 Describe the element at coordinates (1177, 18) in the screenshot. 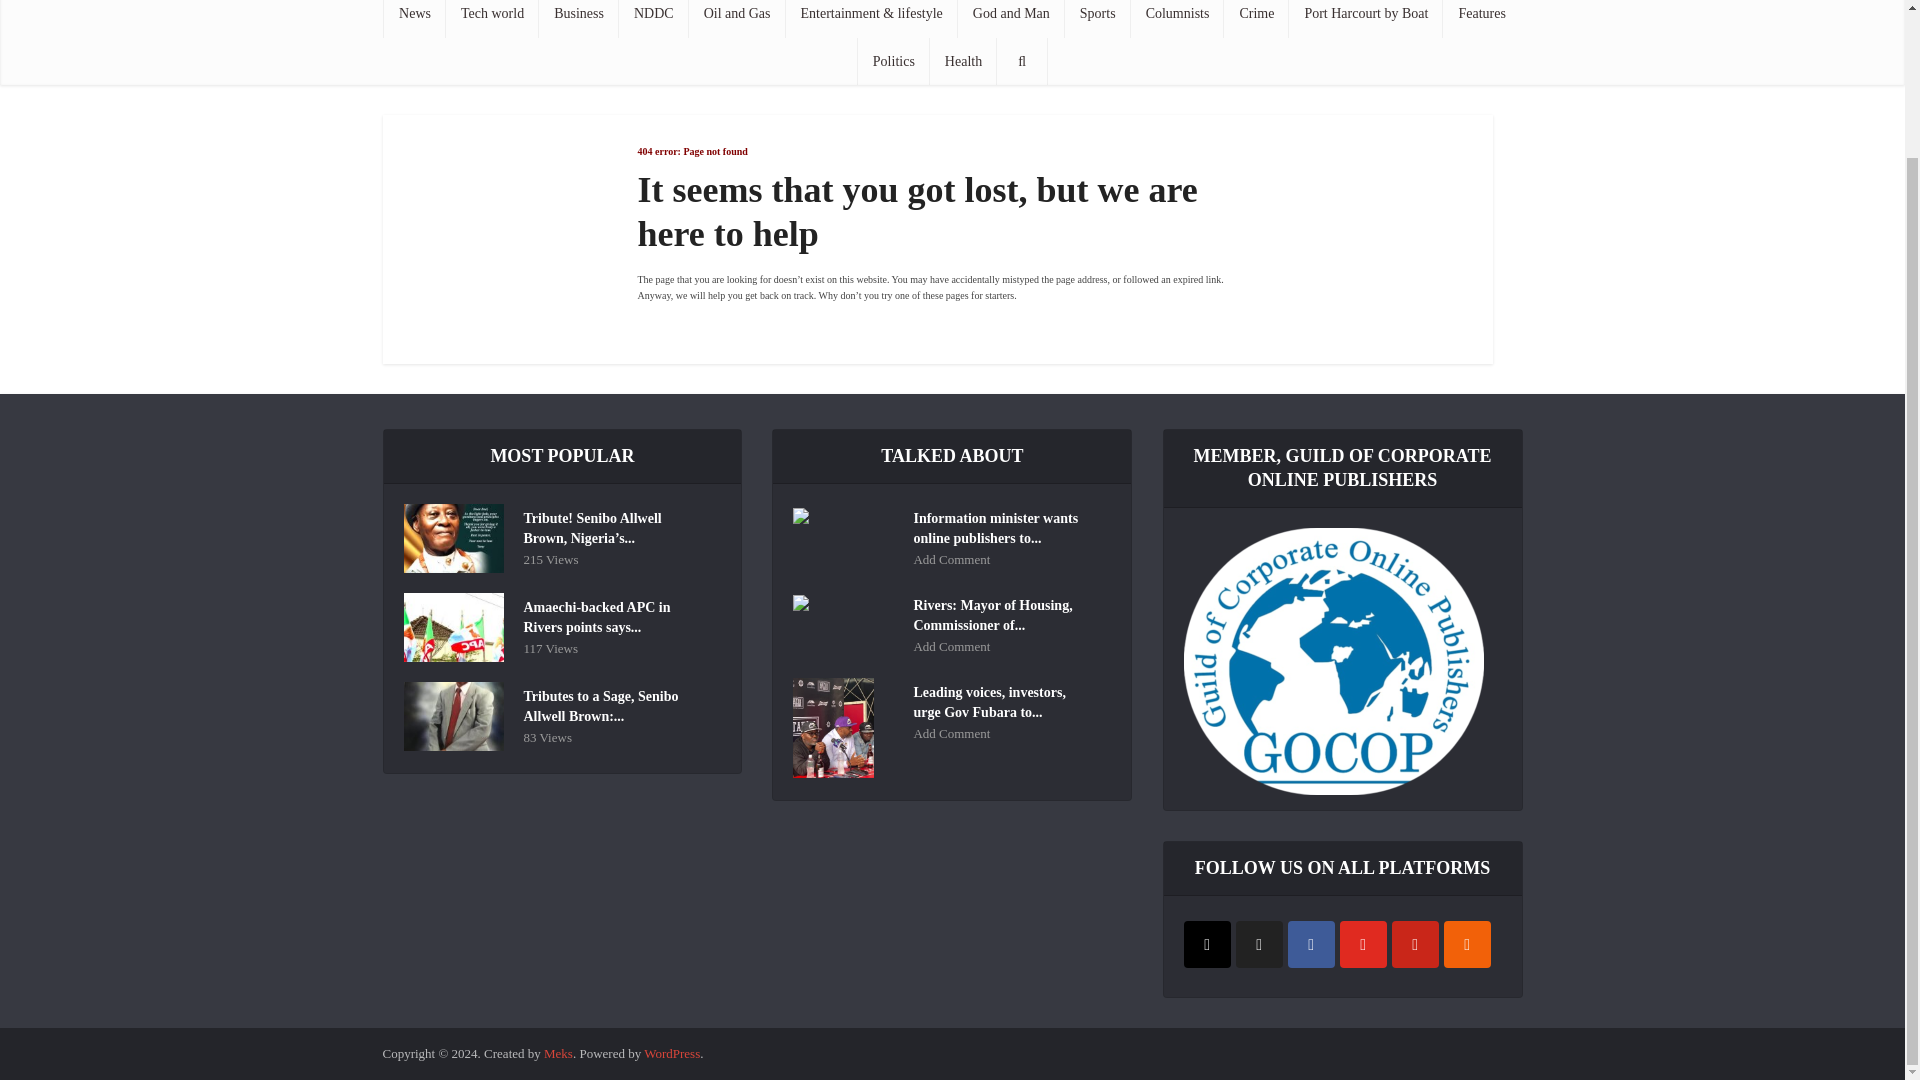

I see `Columnists` at that location.